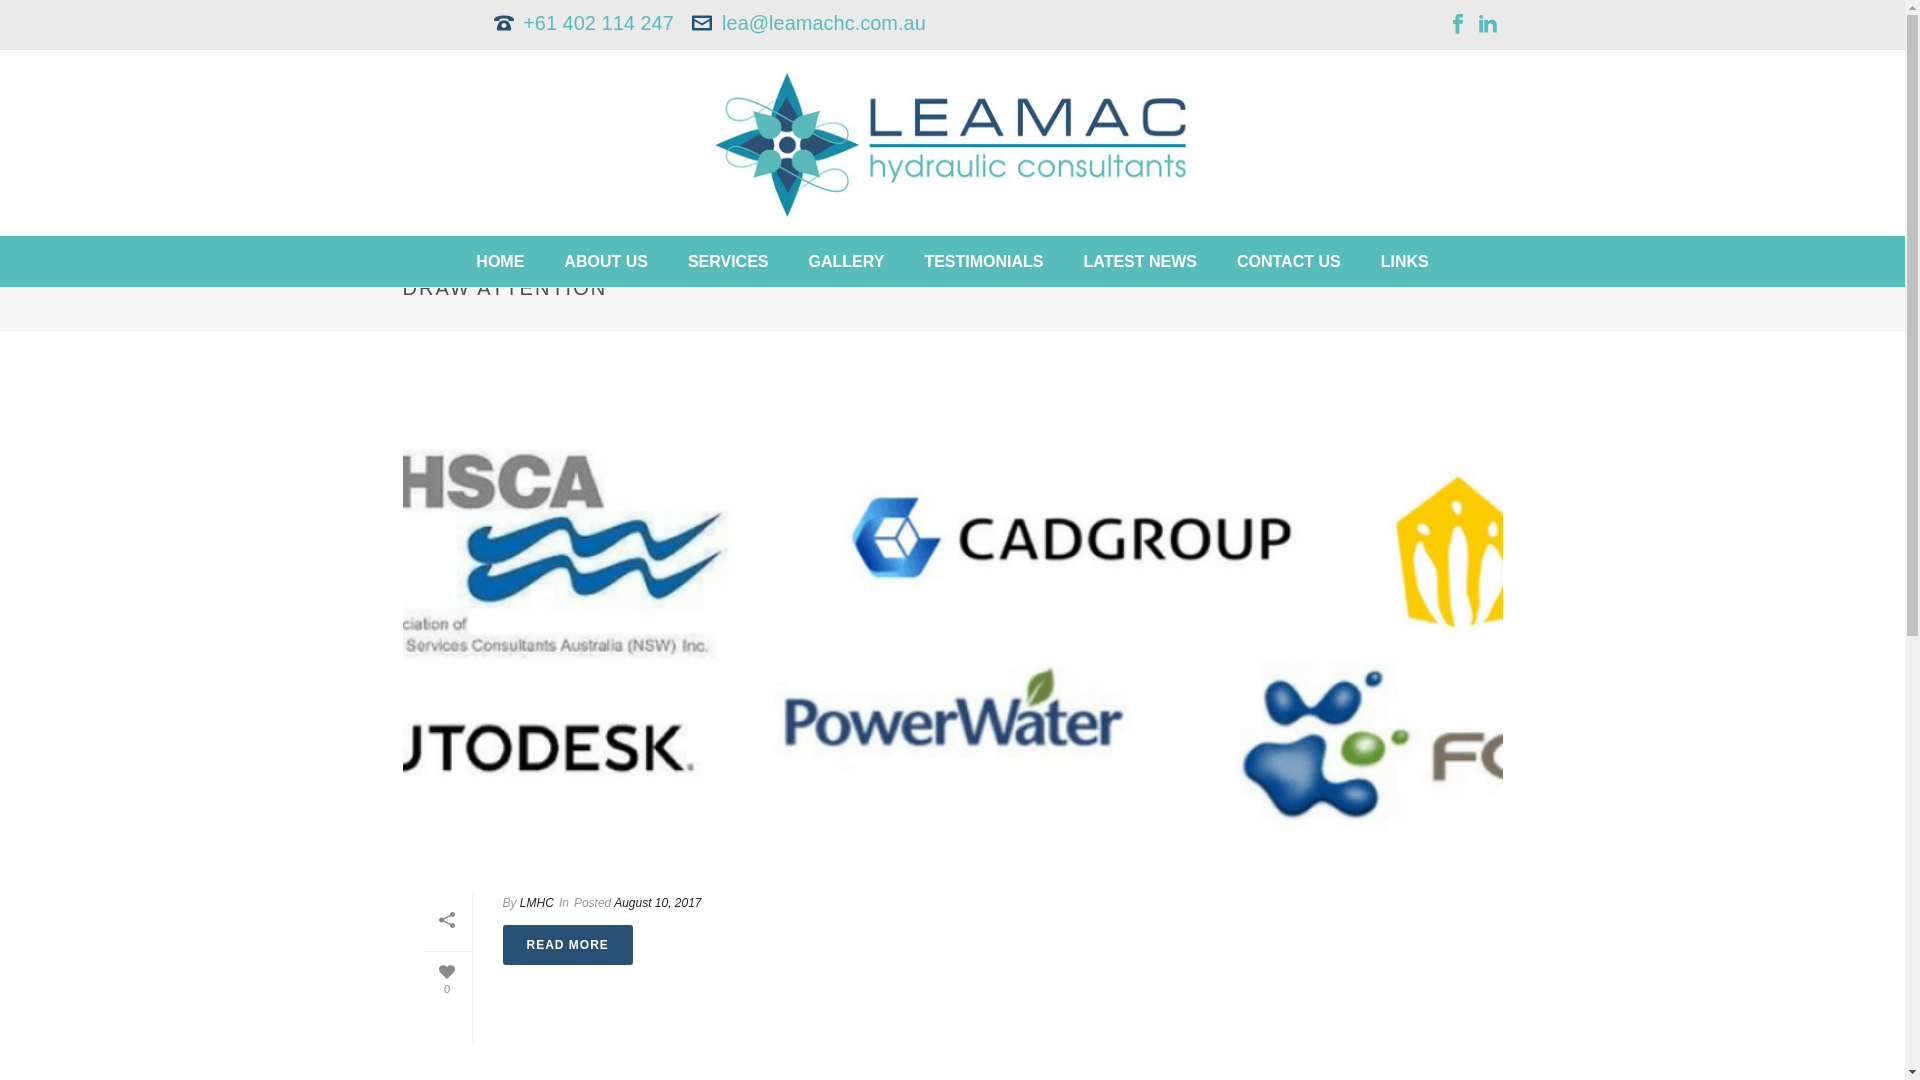  What do you see at coordinates (984, 262) in the screenshot?
I see `TESTIMONIALS` at bounding box center [984, 262].